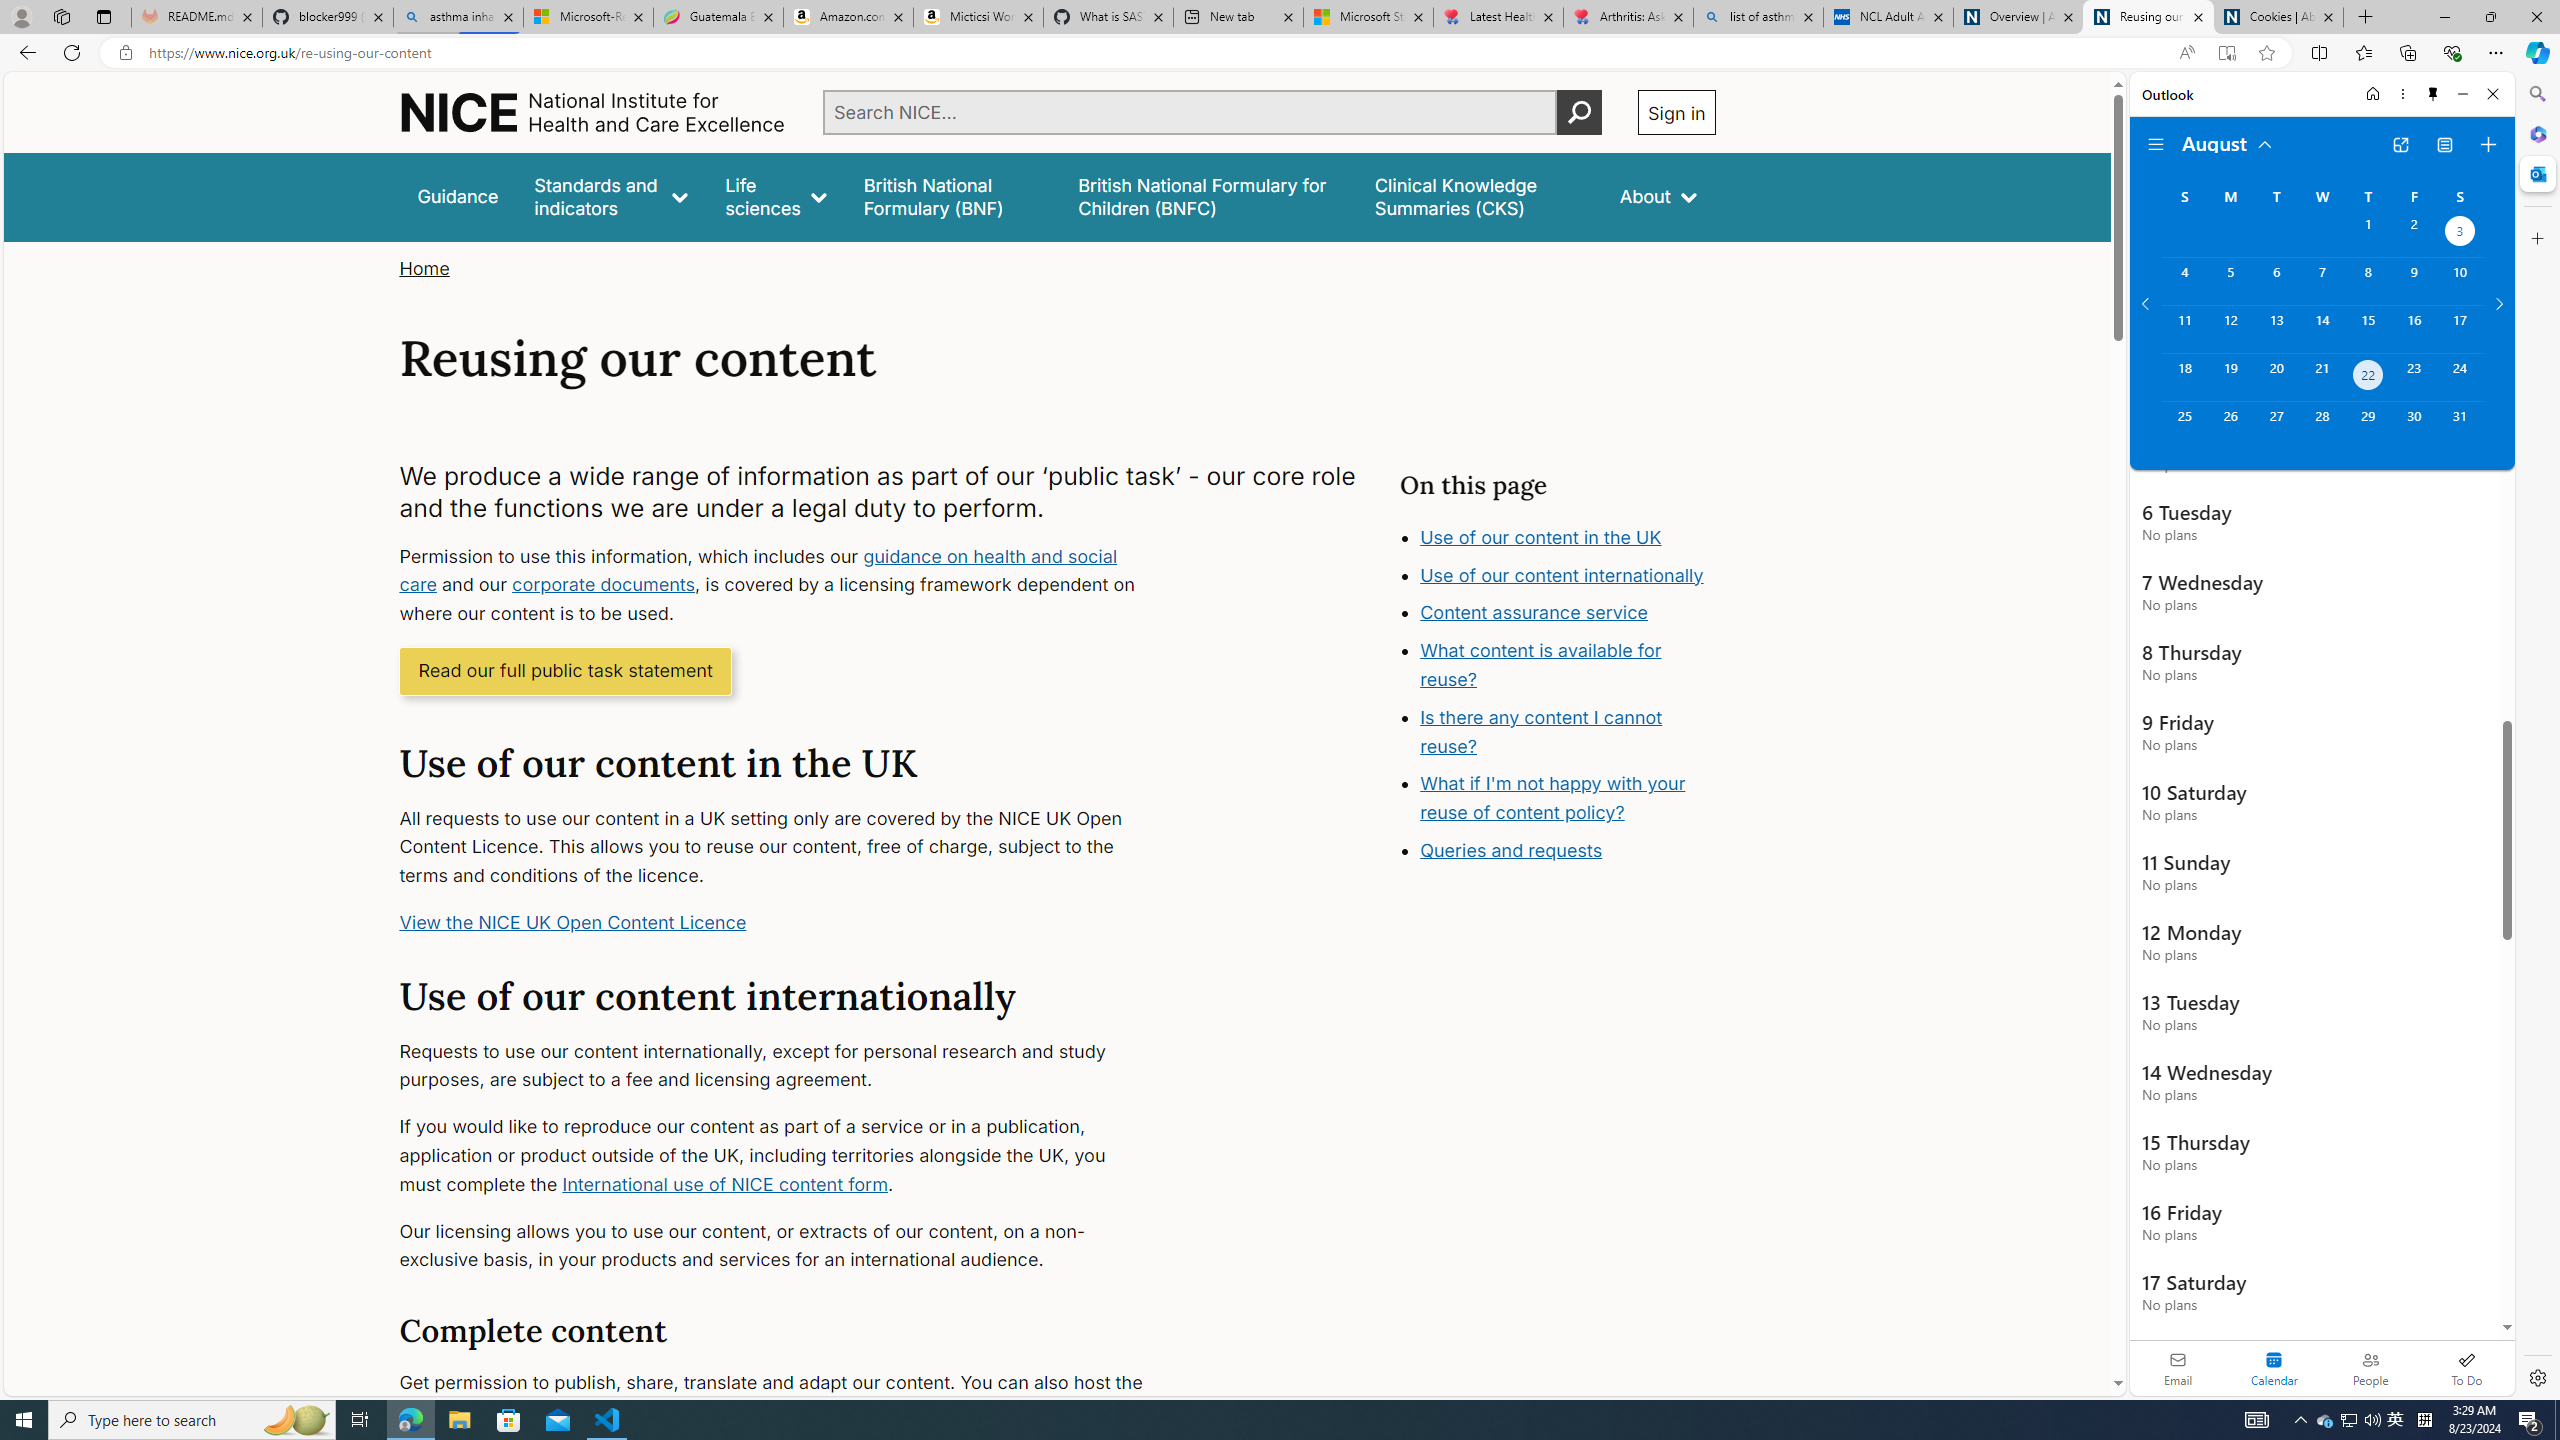 This screenshot has width=2560, height=1440. What do you see at coordinates (1579, 112) in the screenshot?
I see `Perform search` at bounding box center [1579, 112].